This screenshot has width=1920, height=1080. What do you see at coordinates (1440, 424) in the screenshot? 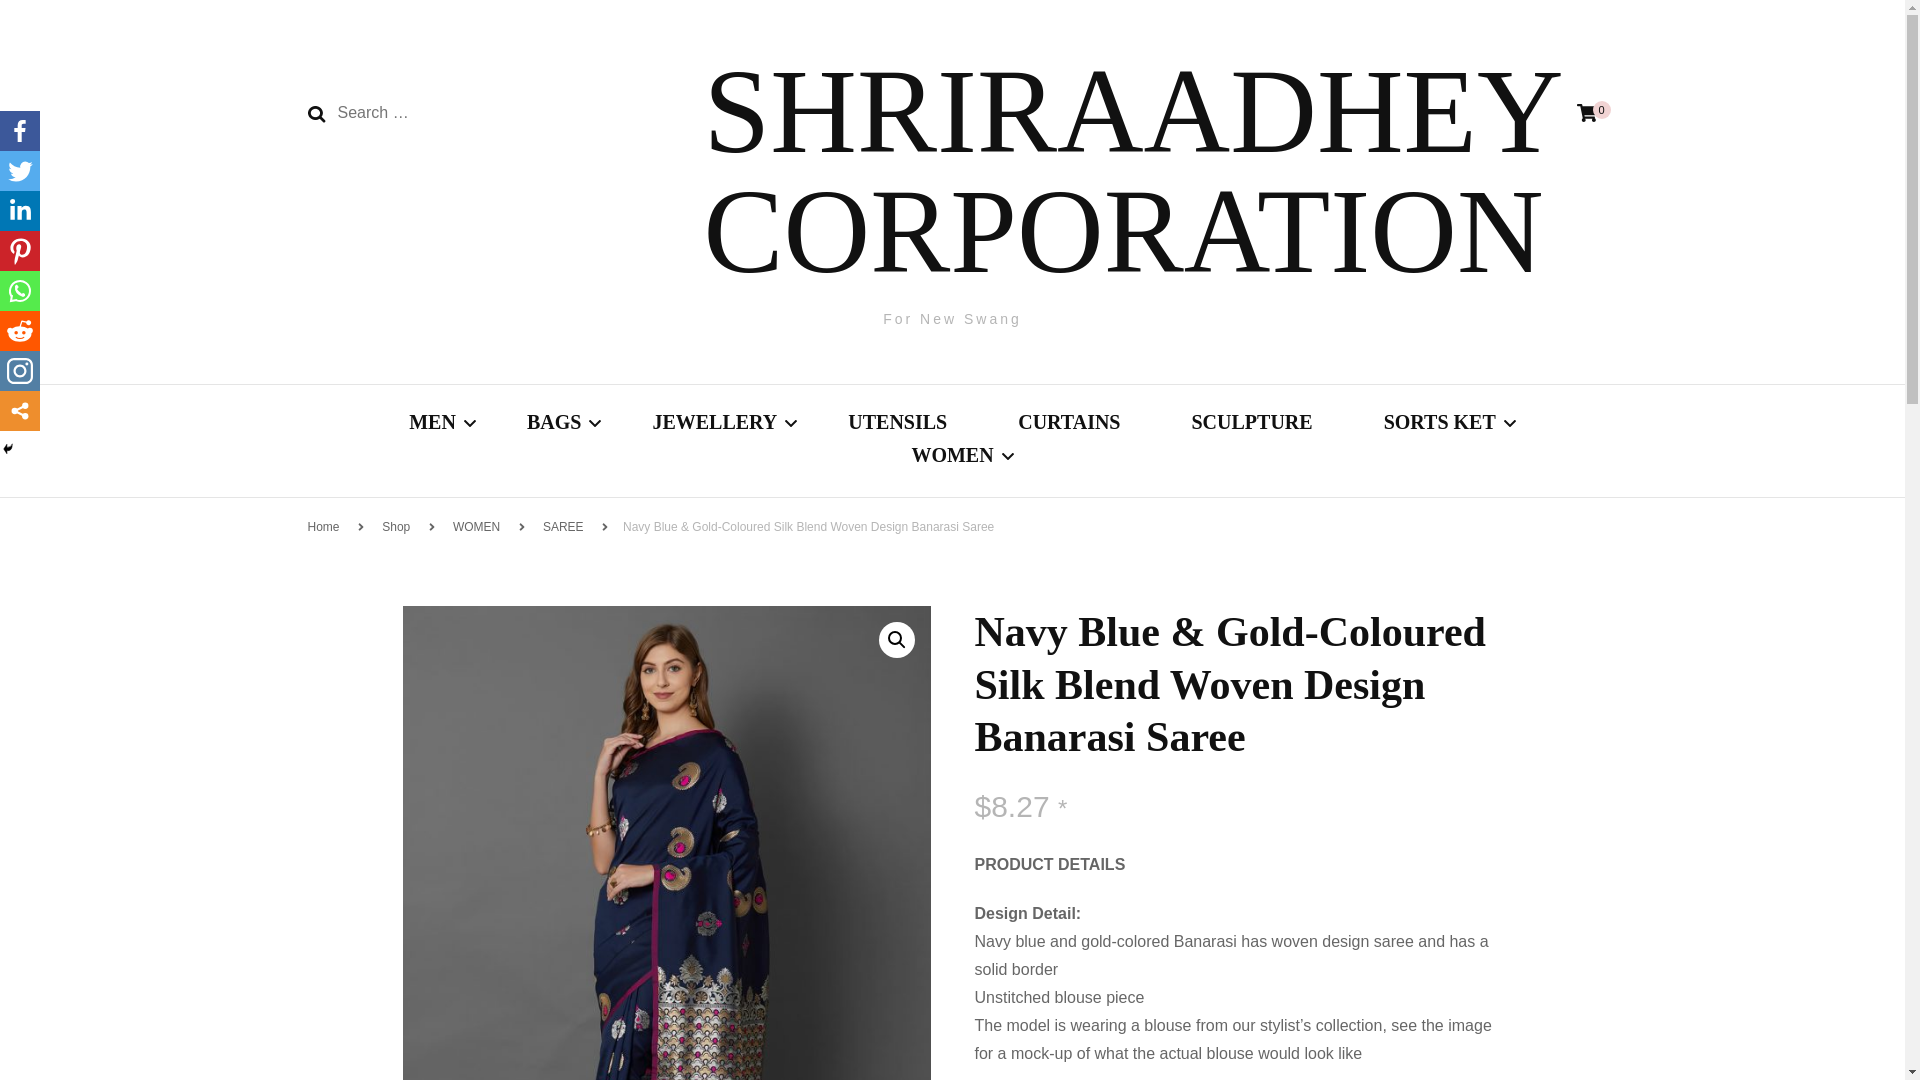
I see `SORTS KET` at bounding box center [1440, 424].